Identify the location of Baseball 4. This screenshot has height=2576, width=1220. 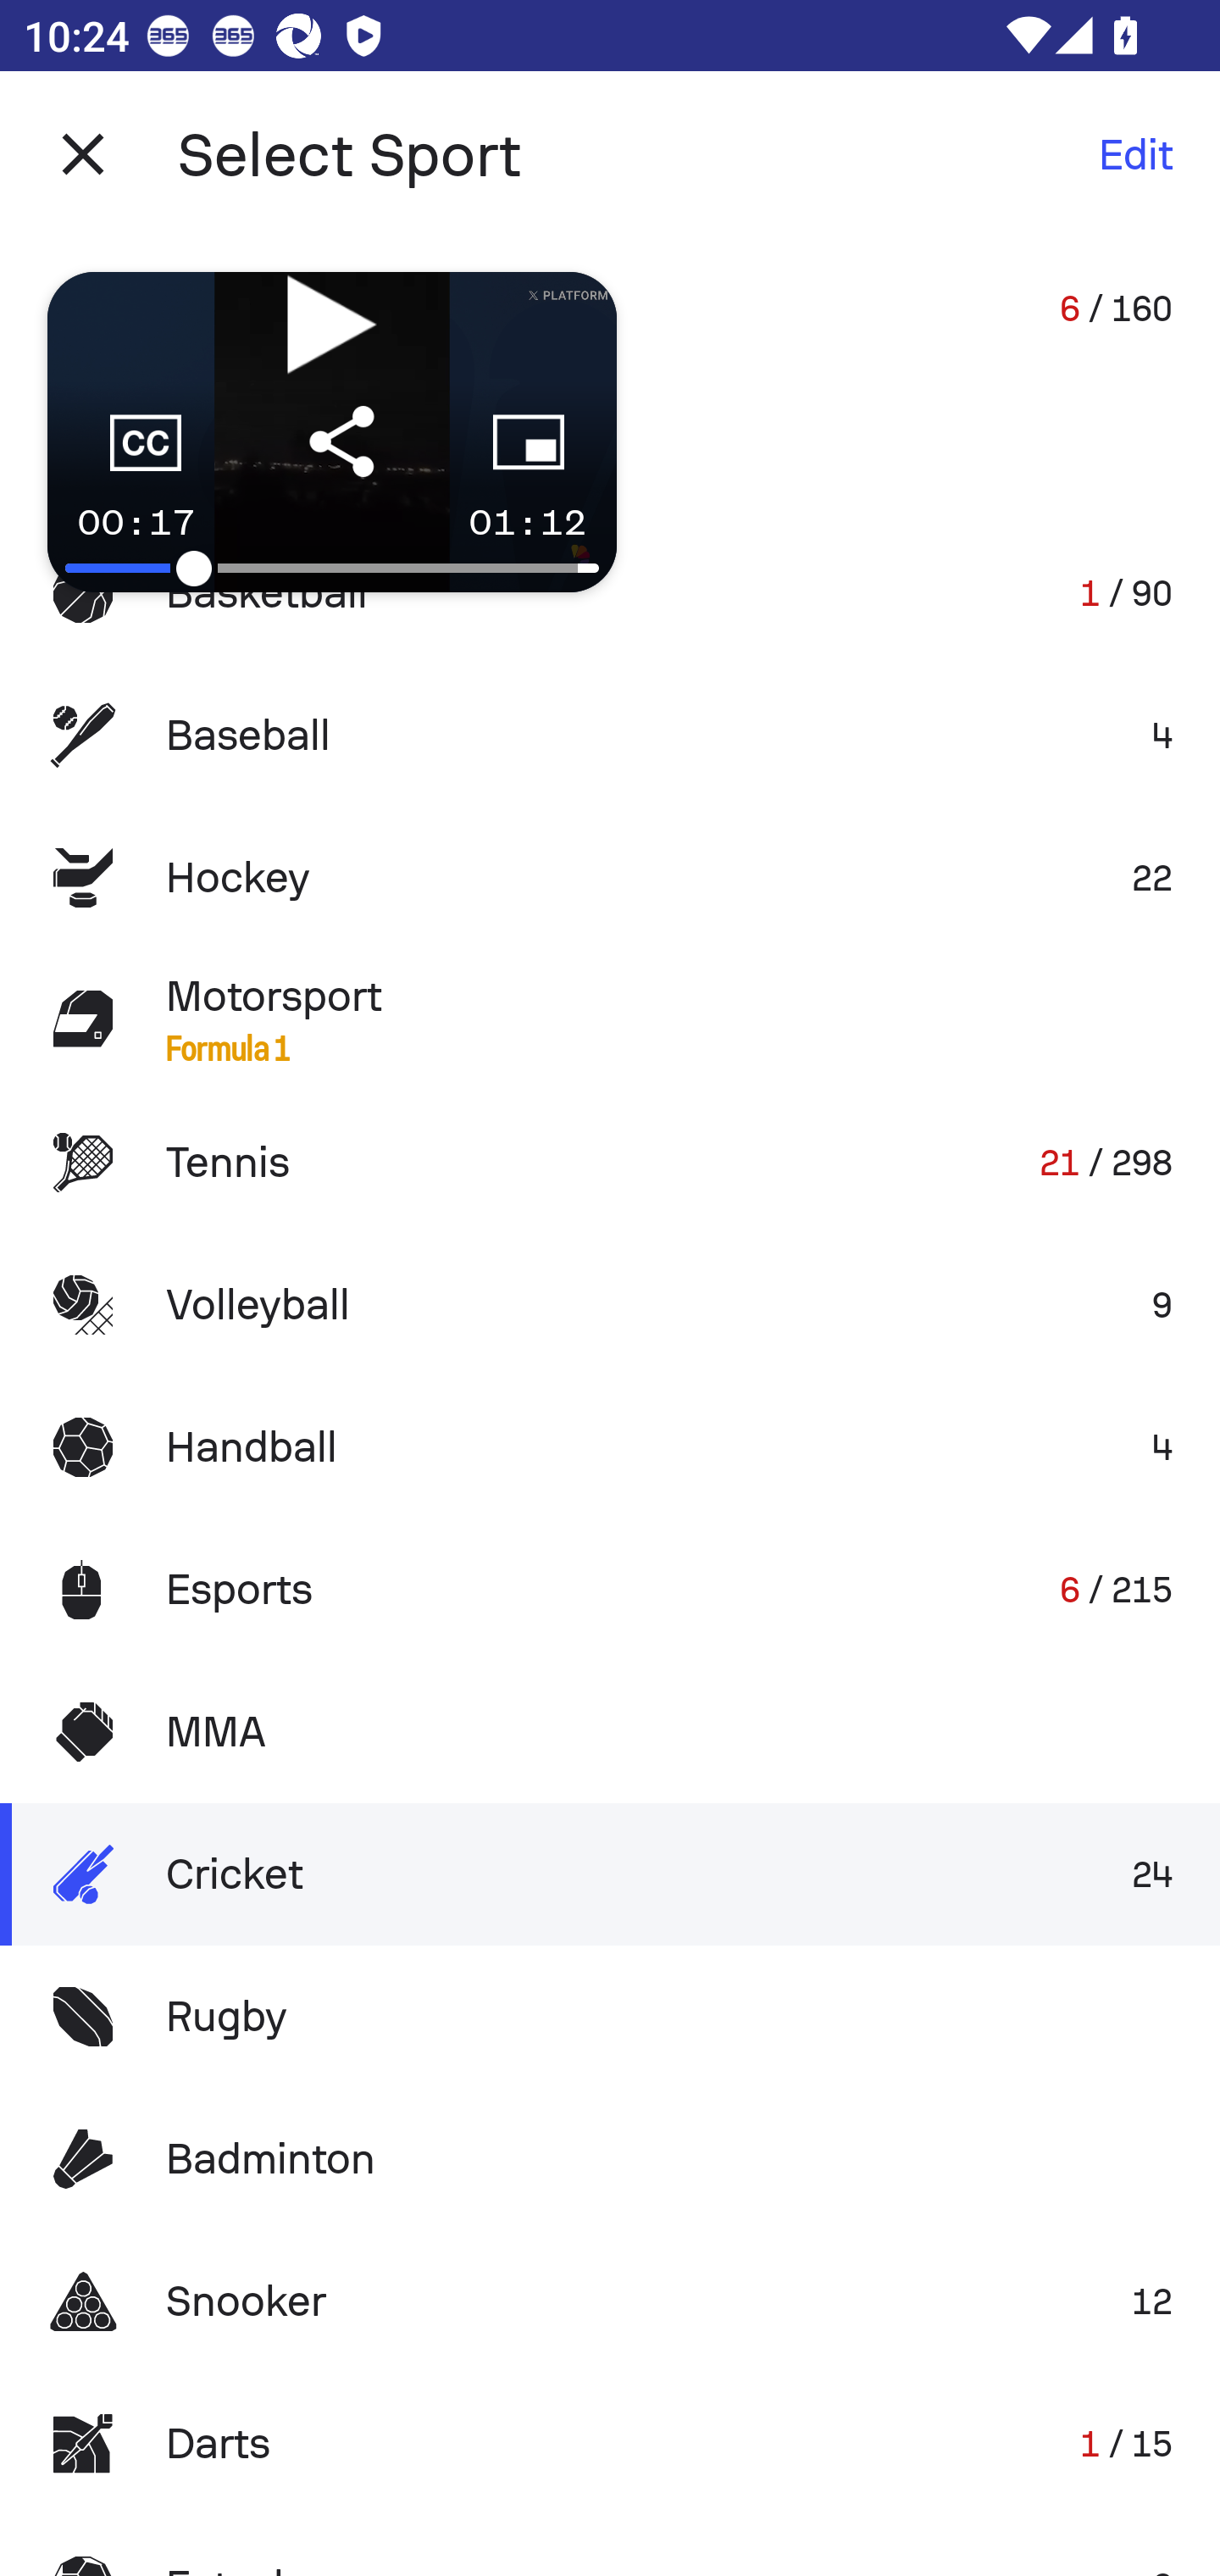
(610, 736).